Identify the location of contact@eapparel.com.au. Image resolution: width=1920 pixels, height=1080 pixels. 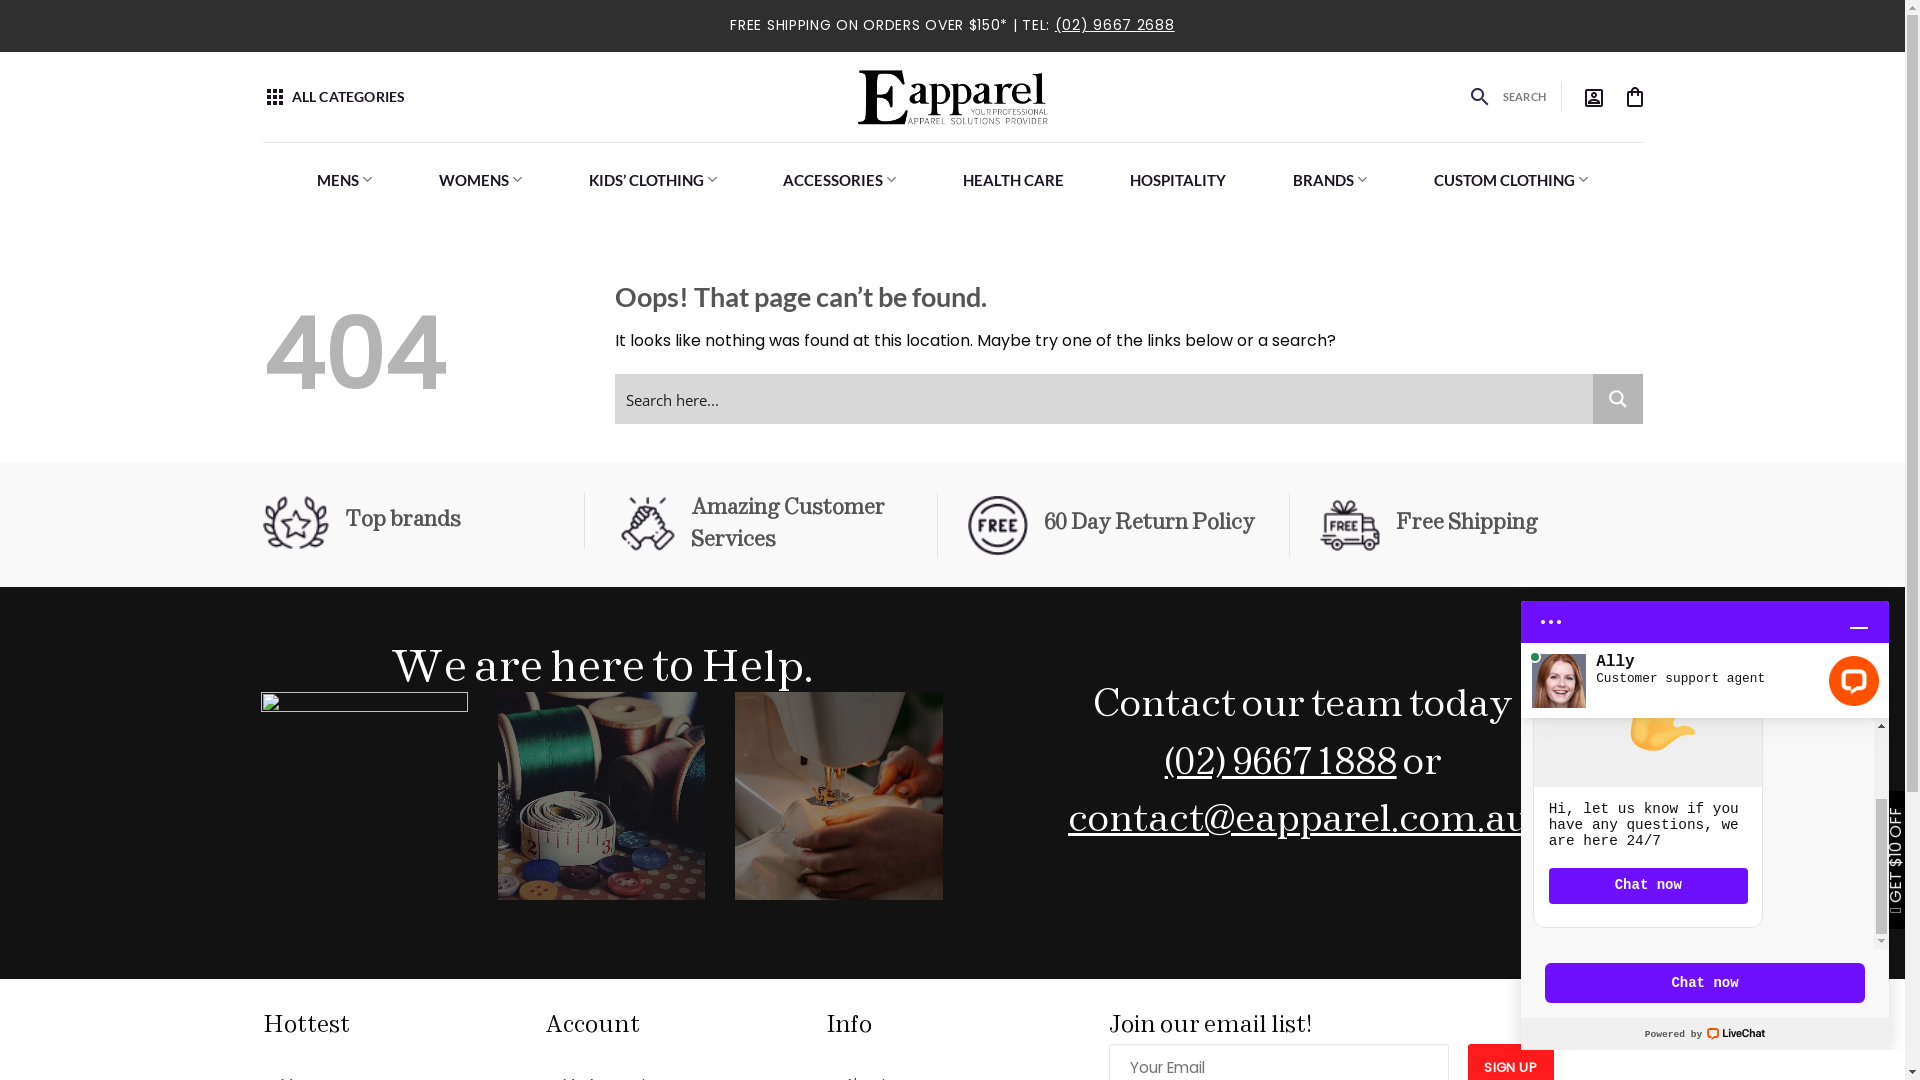
(1299, 821).